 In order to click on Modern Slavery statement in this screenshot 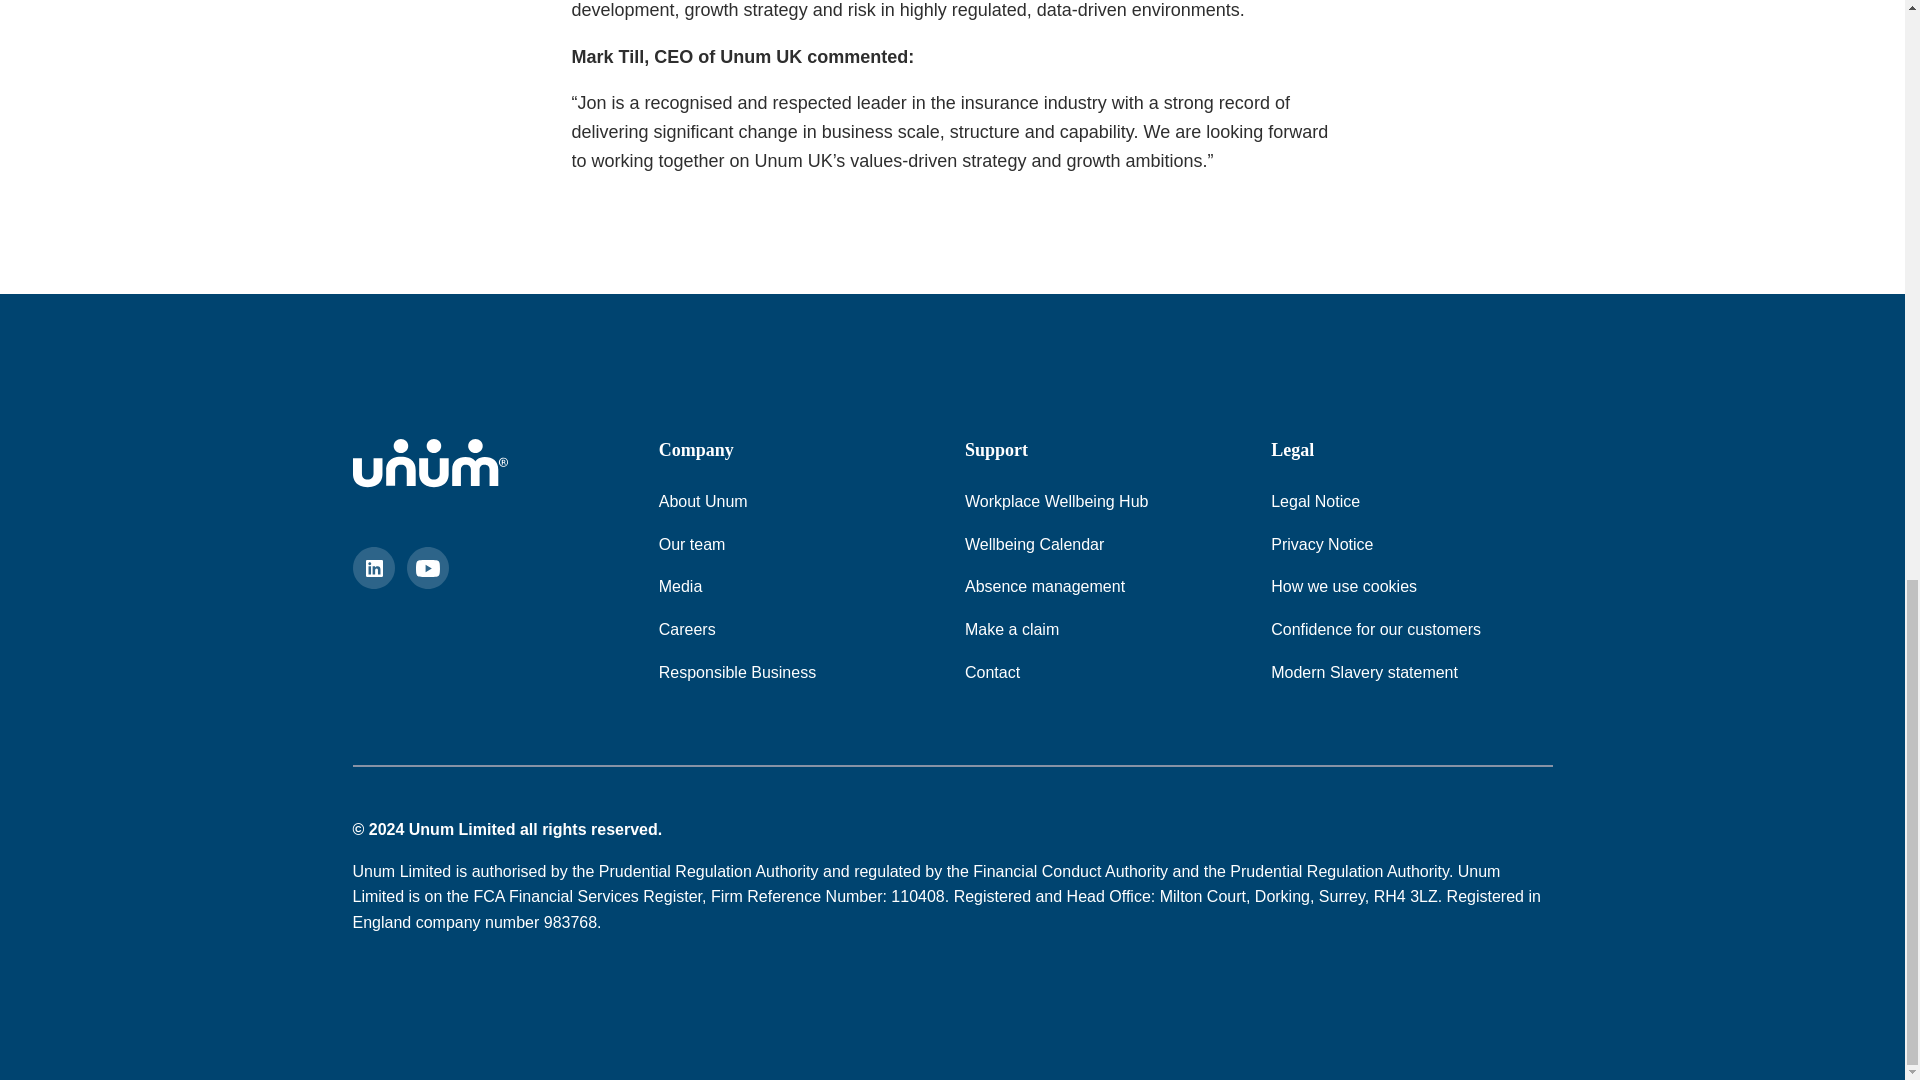, I will do `click(1364, 672)`.